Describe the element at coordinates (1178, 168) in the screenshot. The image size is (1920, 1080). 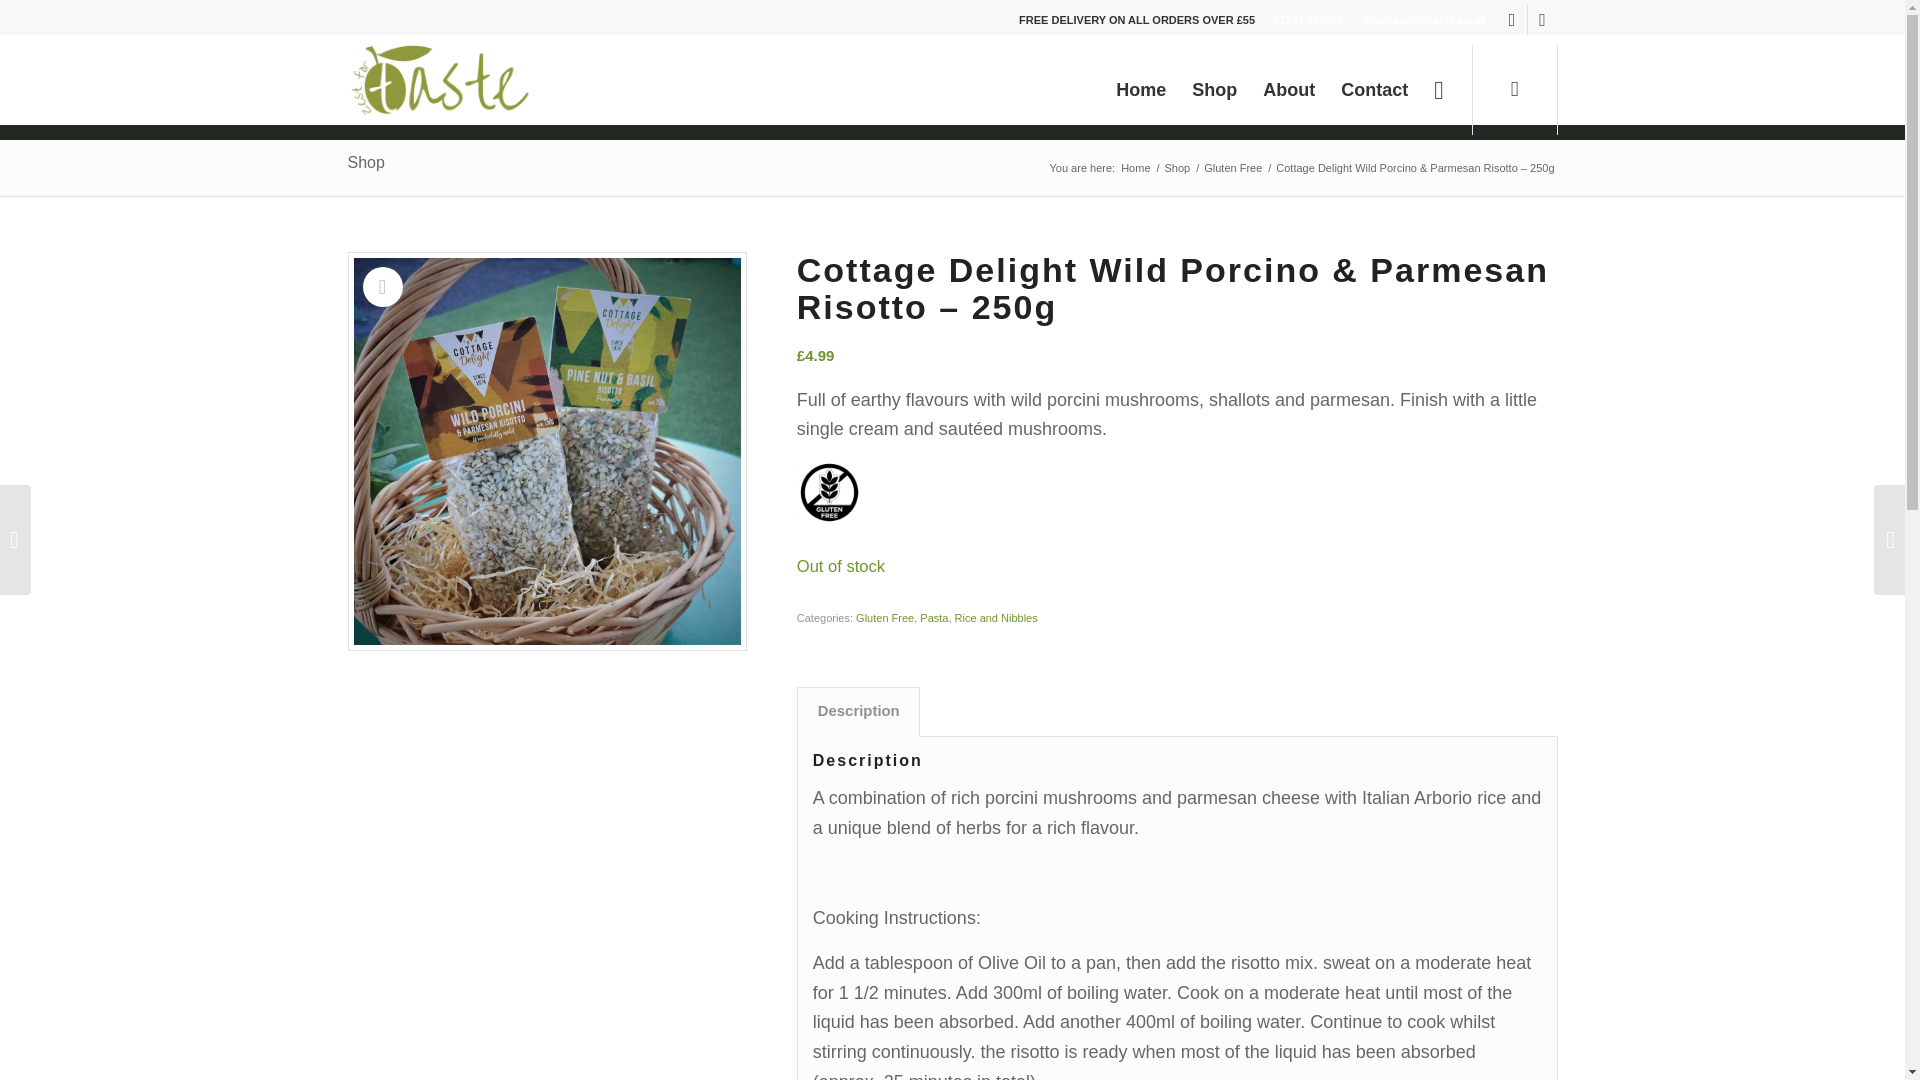
I see `Shop` at that location.